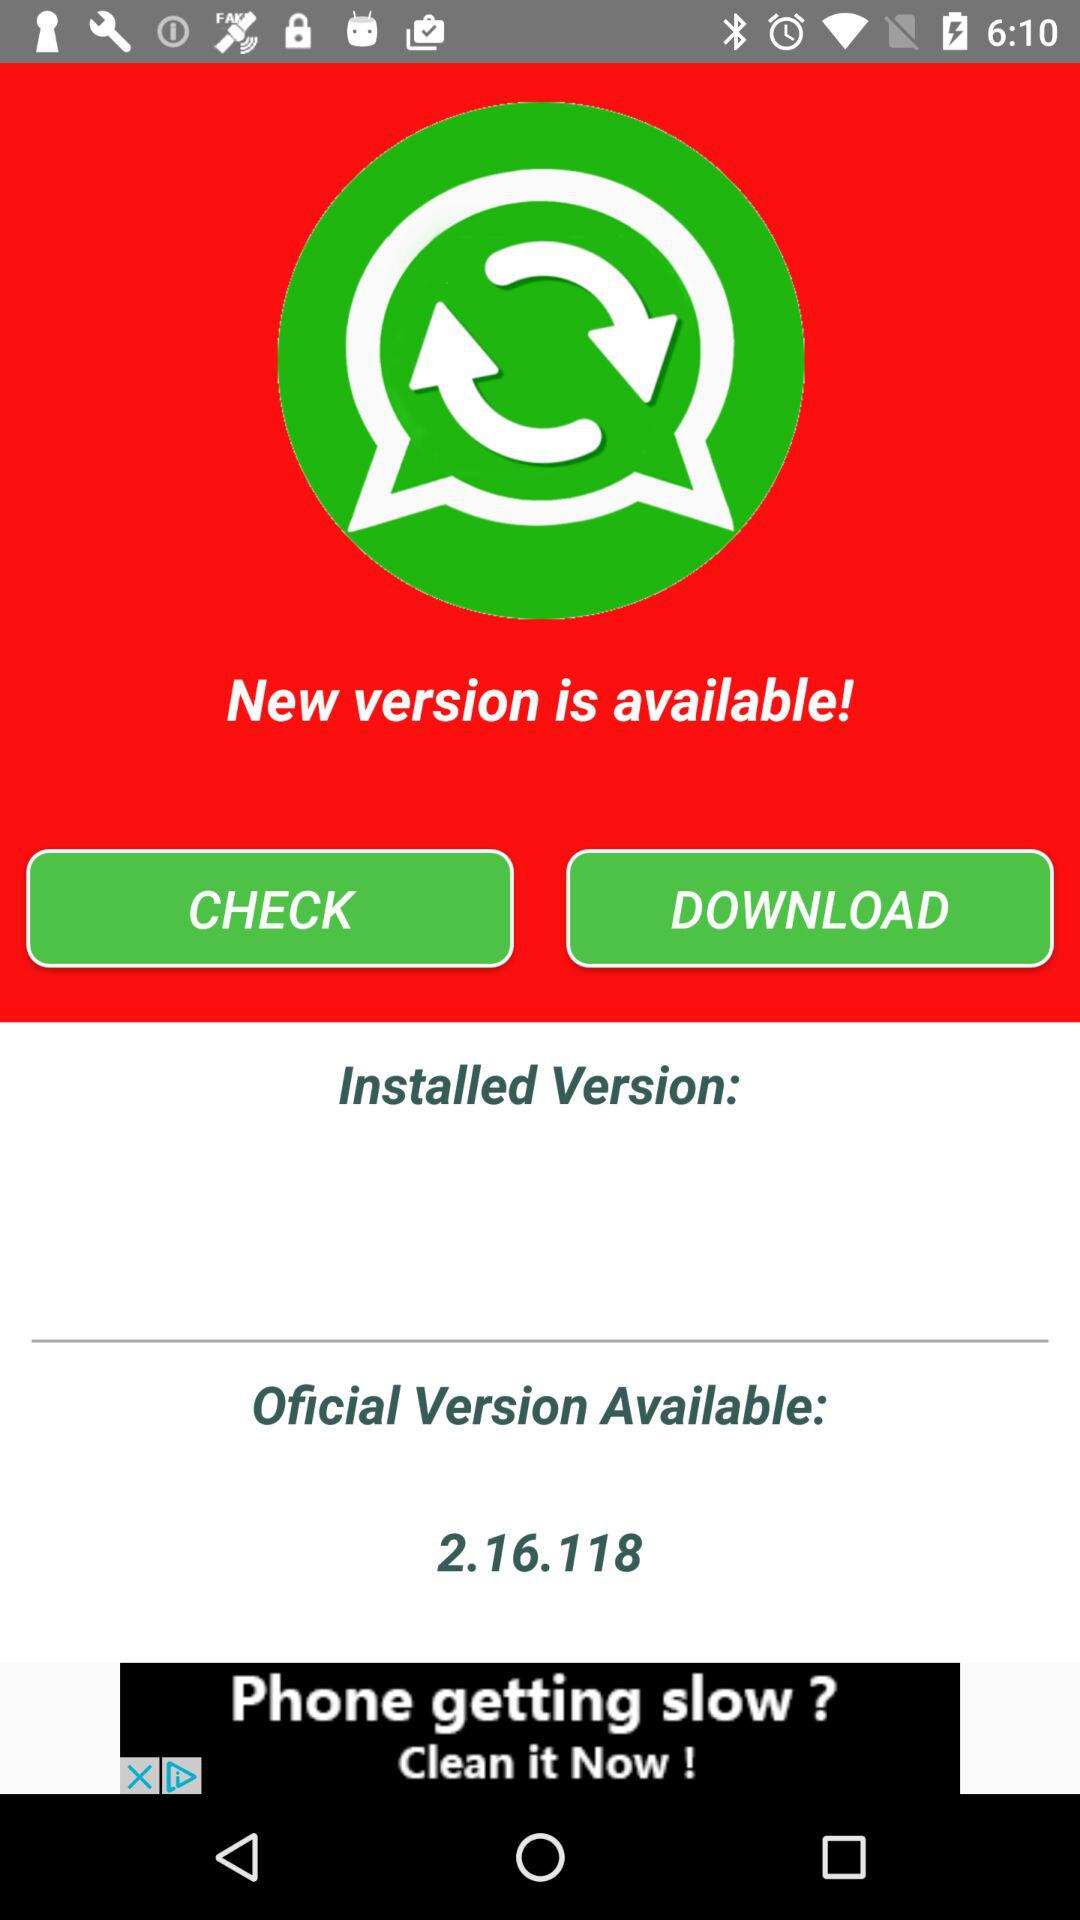 The image size is (1080, 1920). I want to click on to clean the phone, so click(540, 1728).